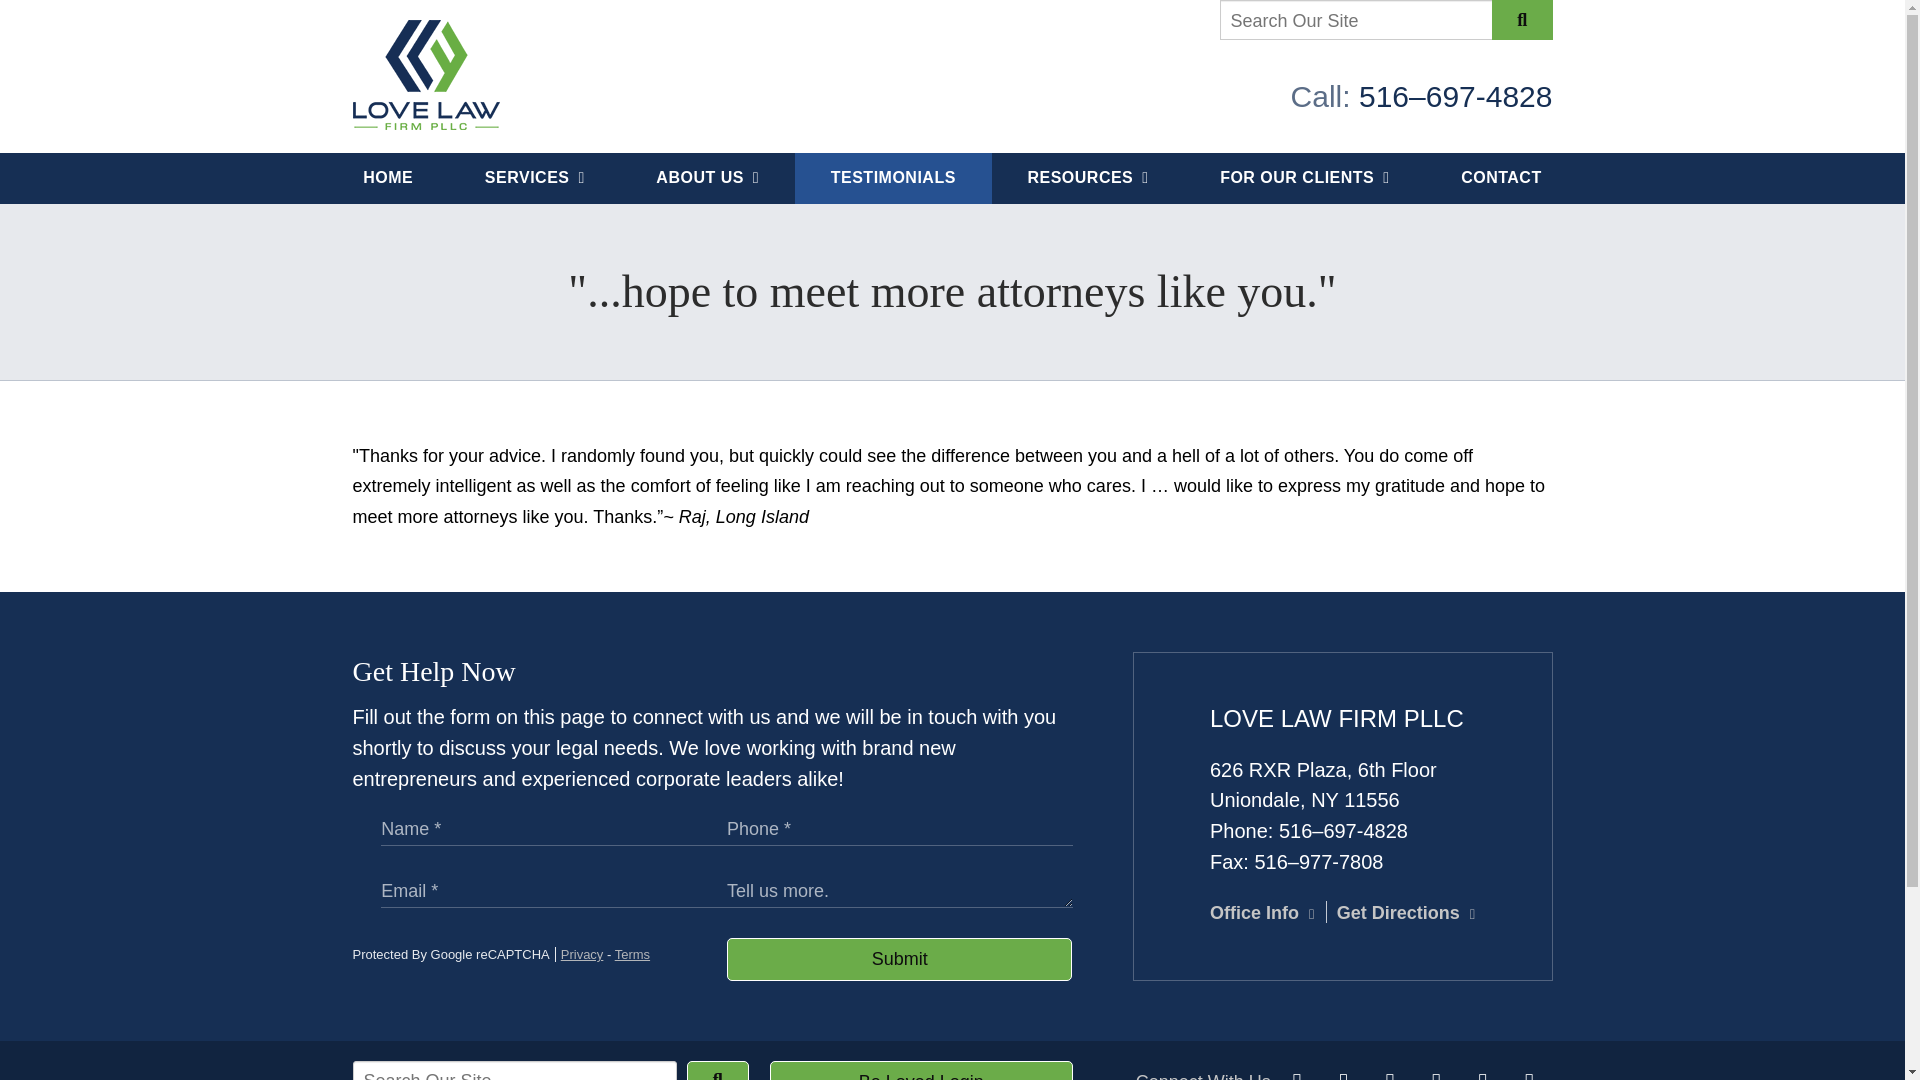  What do you see at coordinates (1296, 1075) in the screenshot?
I see `Facebook` at bounding box center [1296, 1075].